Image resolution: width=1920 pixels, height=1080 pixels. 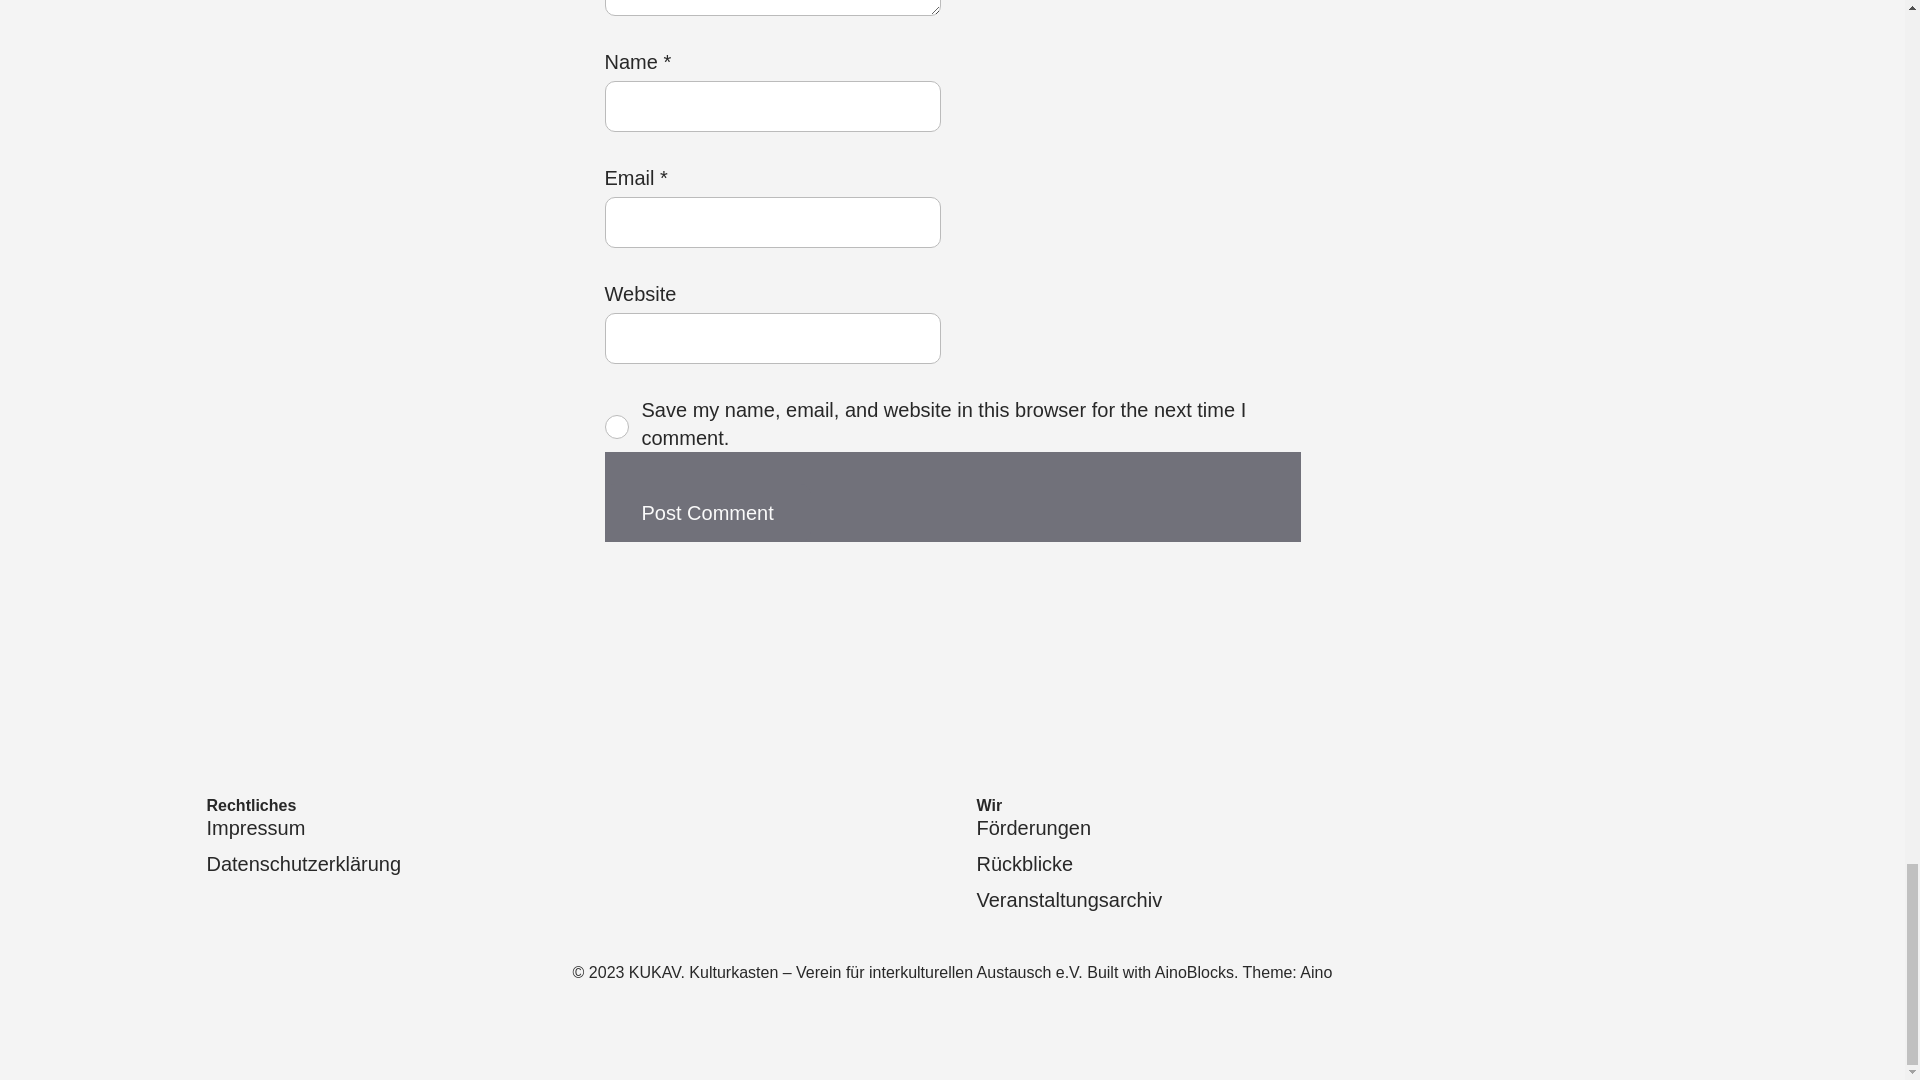 I want to click on Impressum, so click(x=255, y=828).